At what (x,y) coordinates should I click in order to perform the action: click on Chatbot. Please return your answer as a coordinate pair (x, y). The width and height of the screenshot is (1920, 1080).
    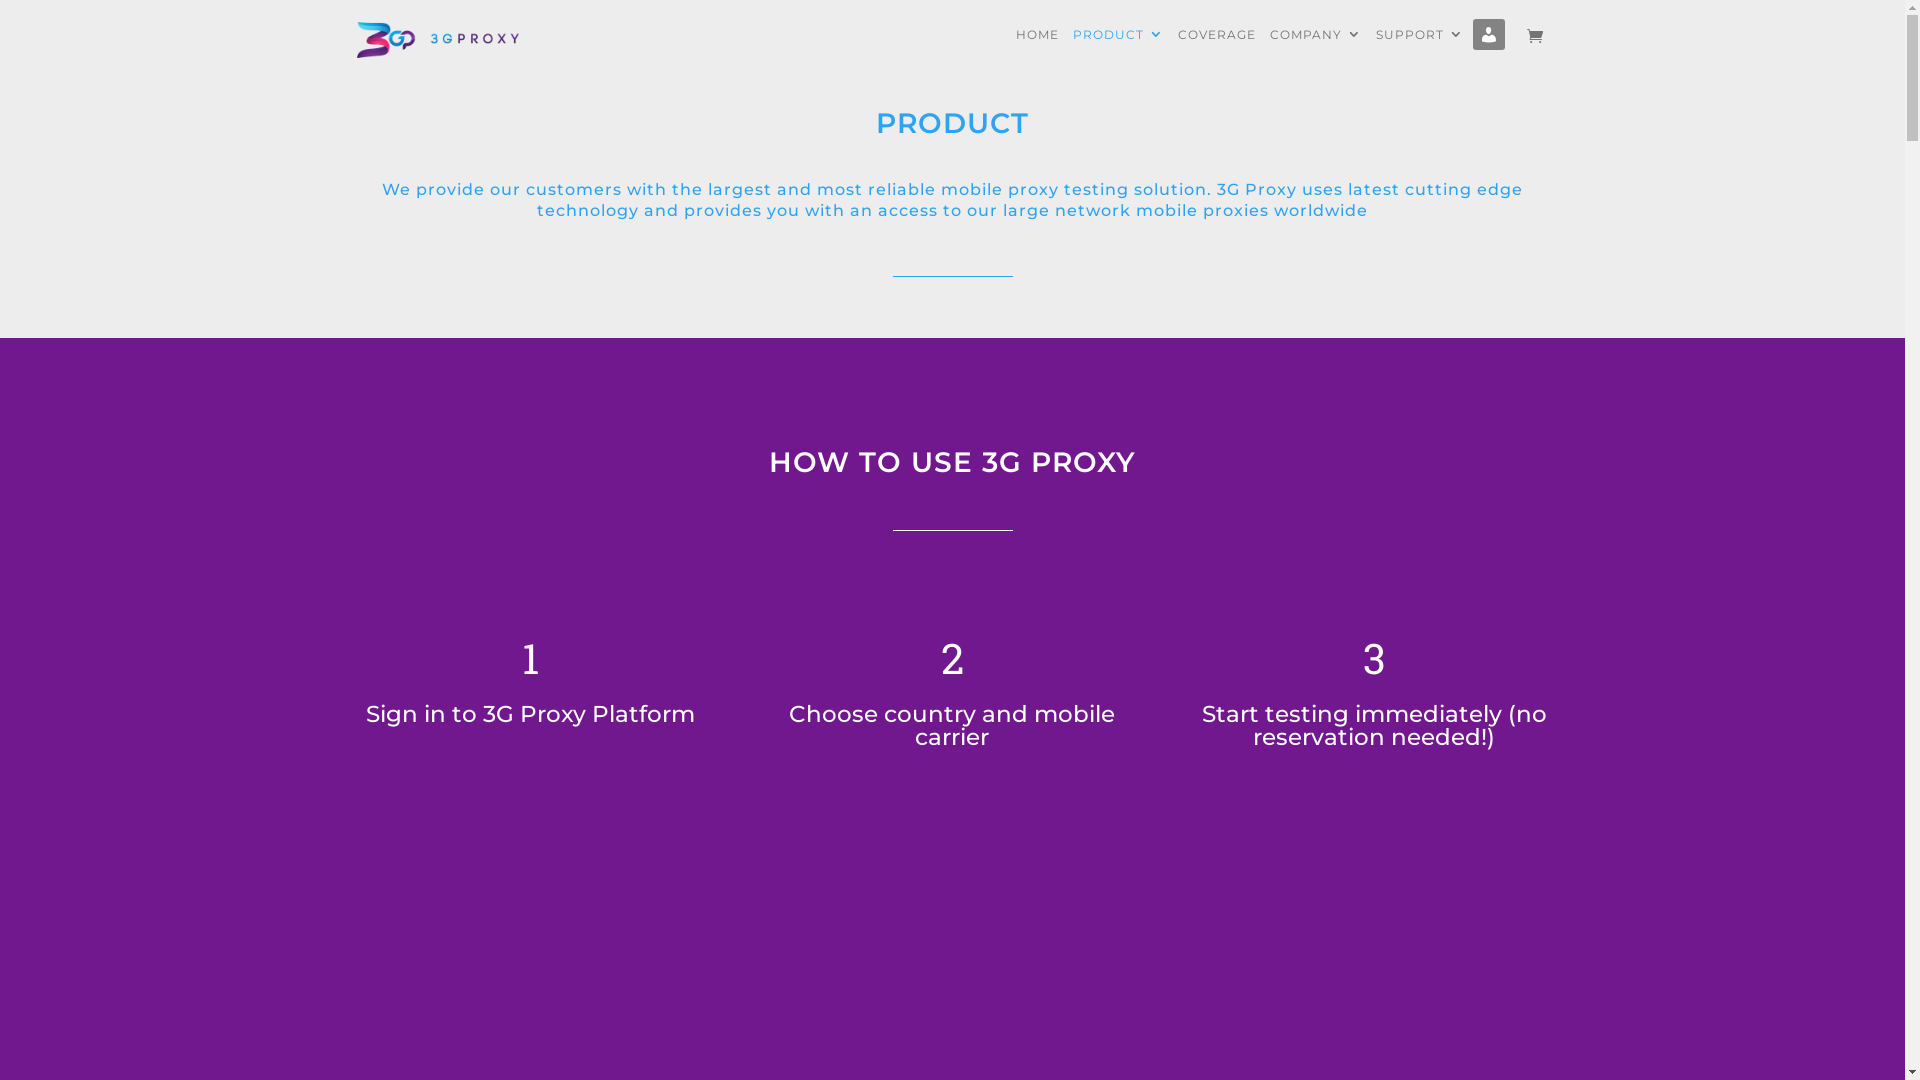
    Looking at the image, I should click on (1825, 1000).